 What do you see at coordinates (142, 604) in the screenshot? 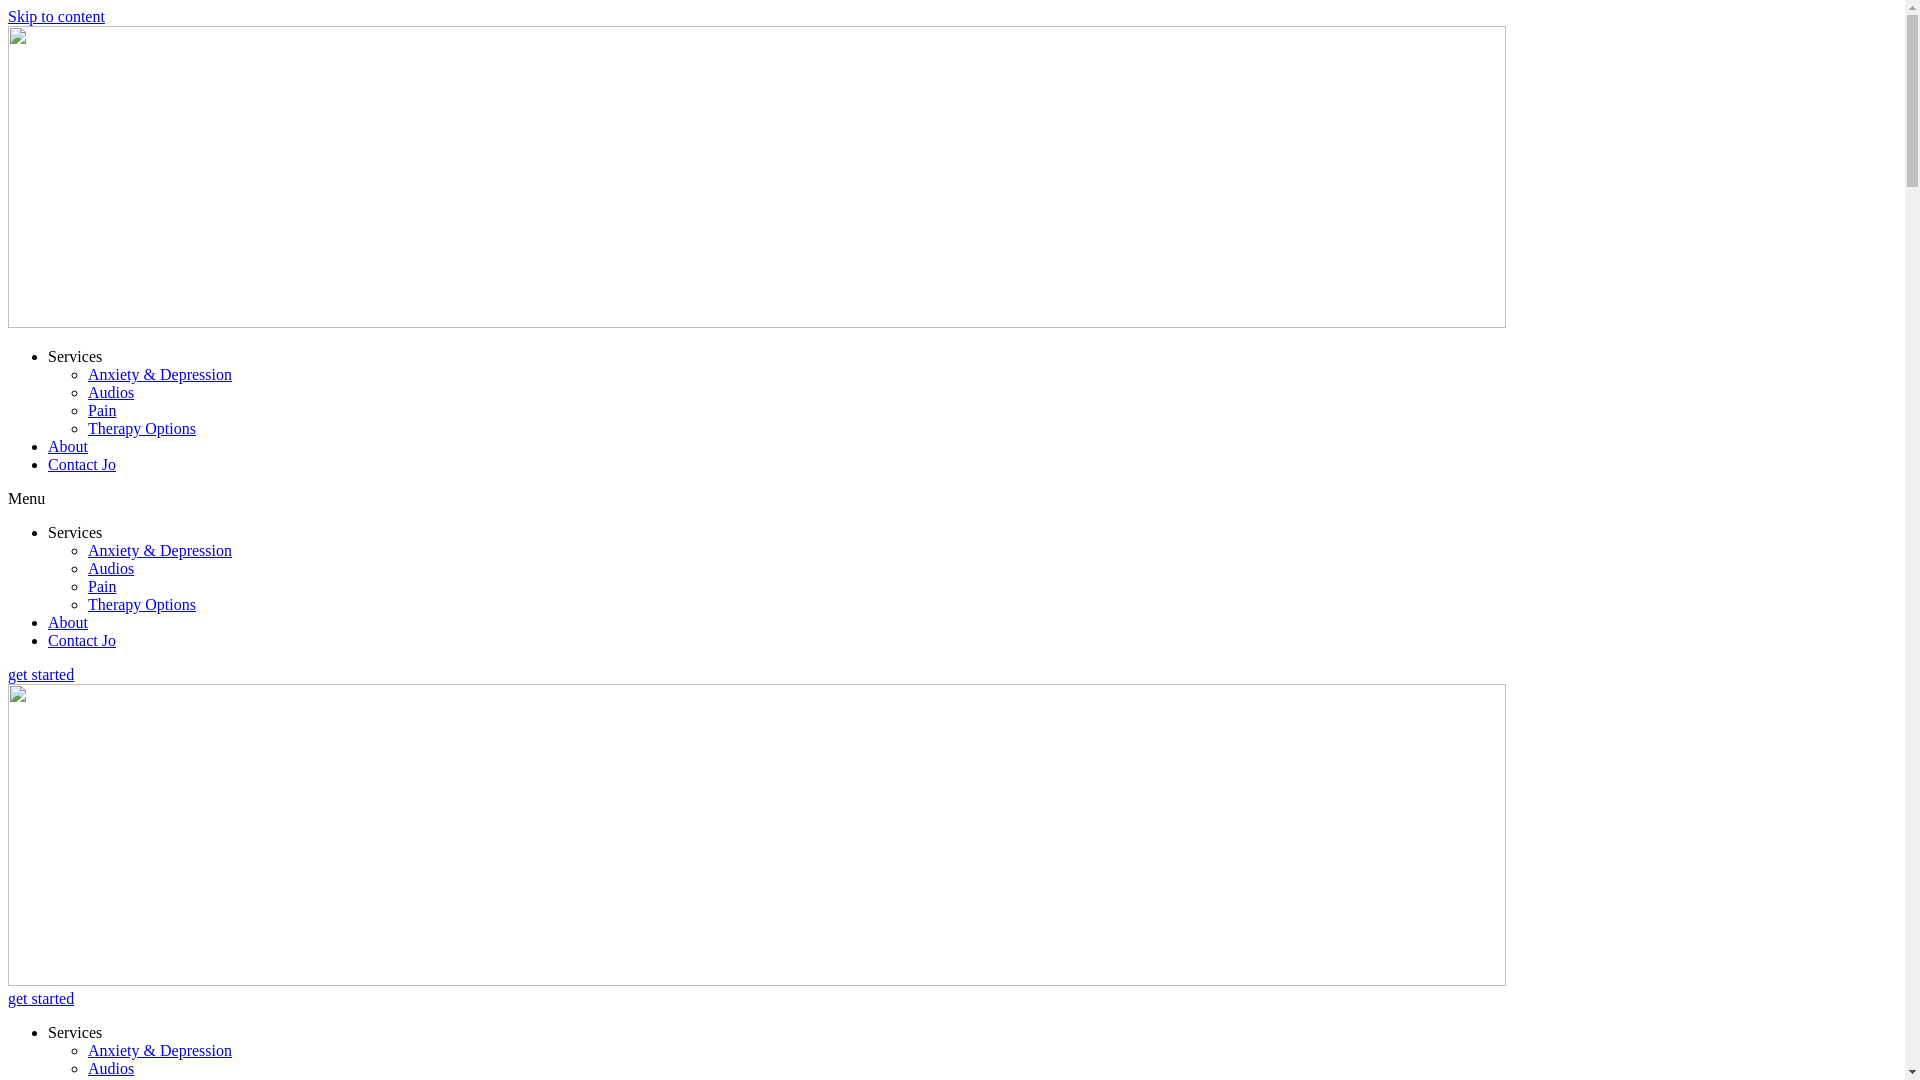
I see `Therapy Options` at bounding box center [142, 604].